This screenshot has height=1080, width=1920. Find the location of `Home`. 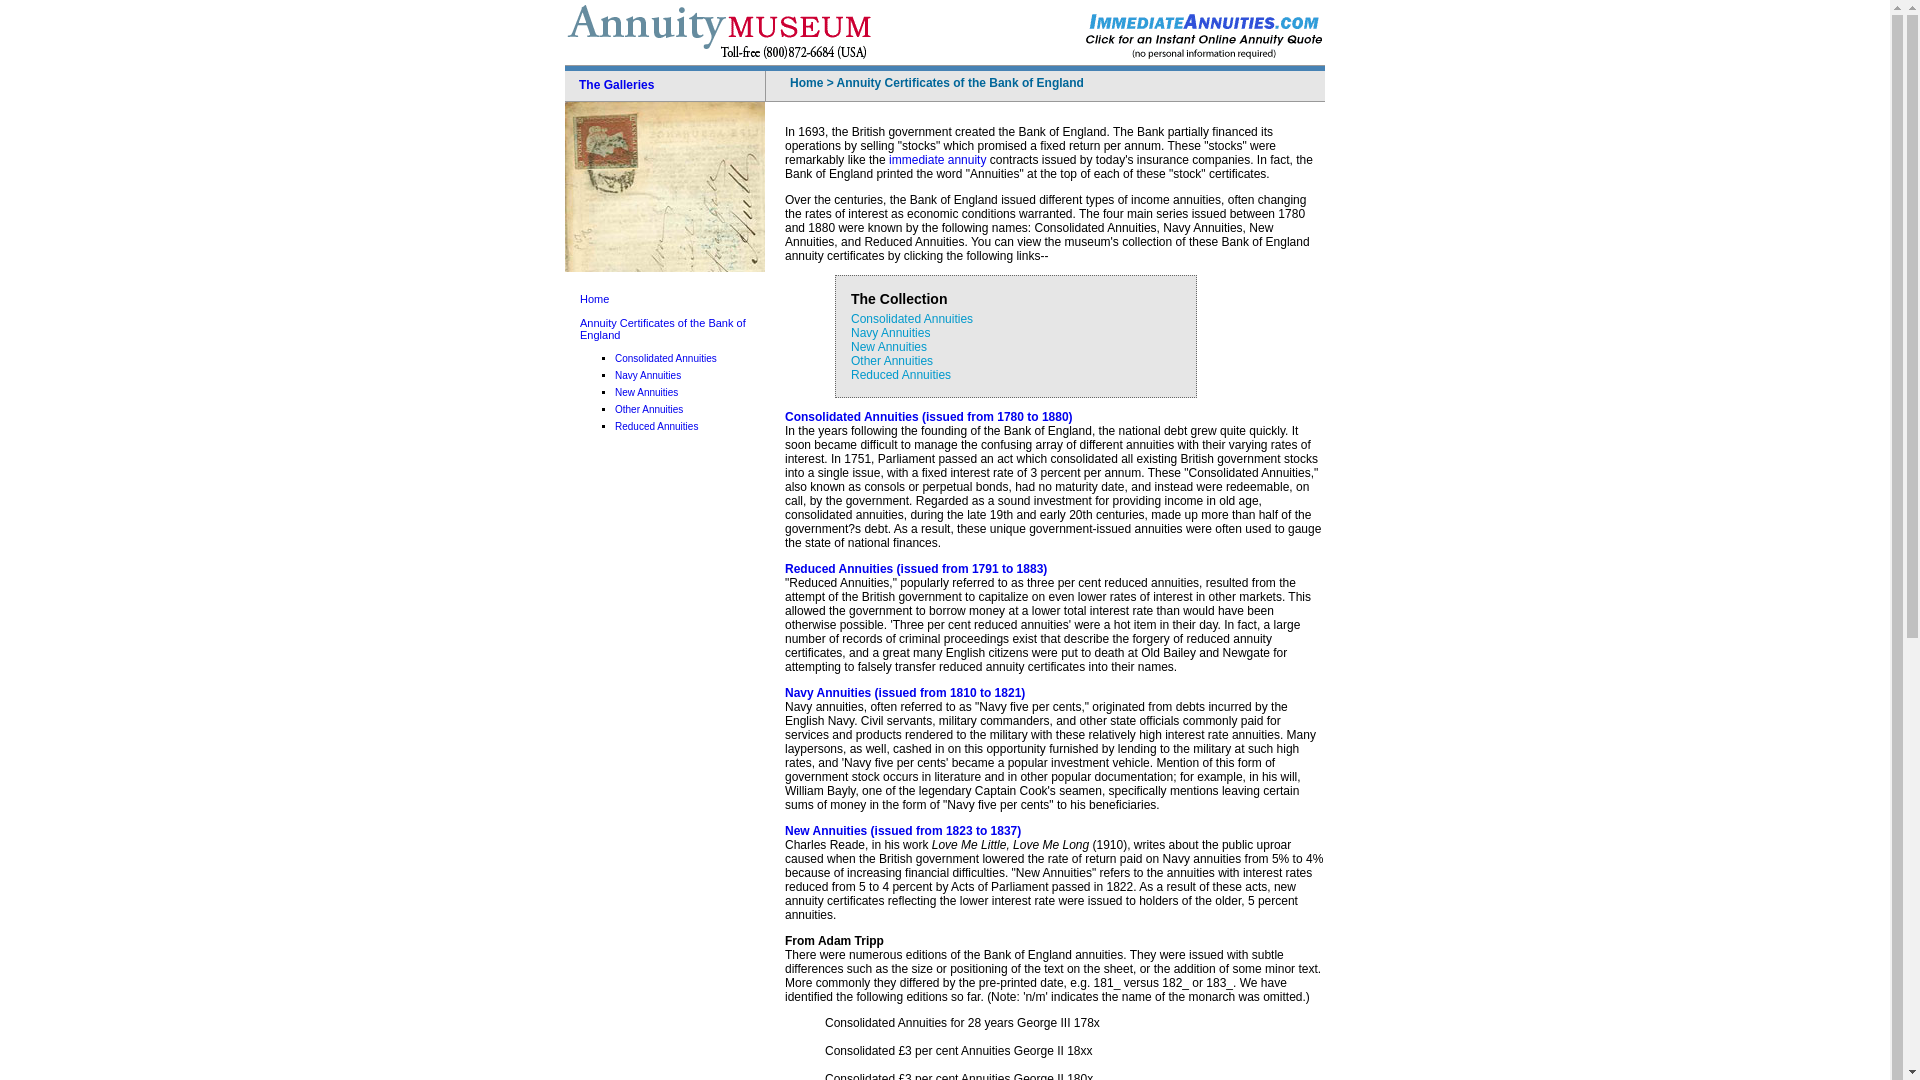

Home is located at coordinates (594, 298).